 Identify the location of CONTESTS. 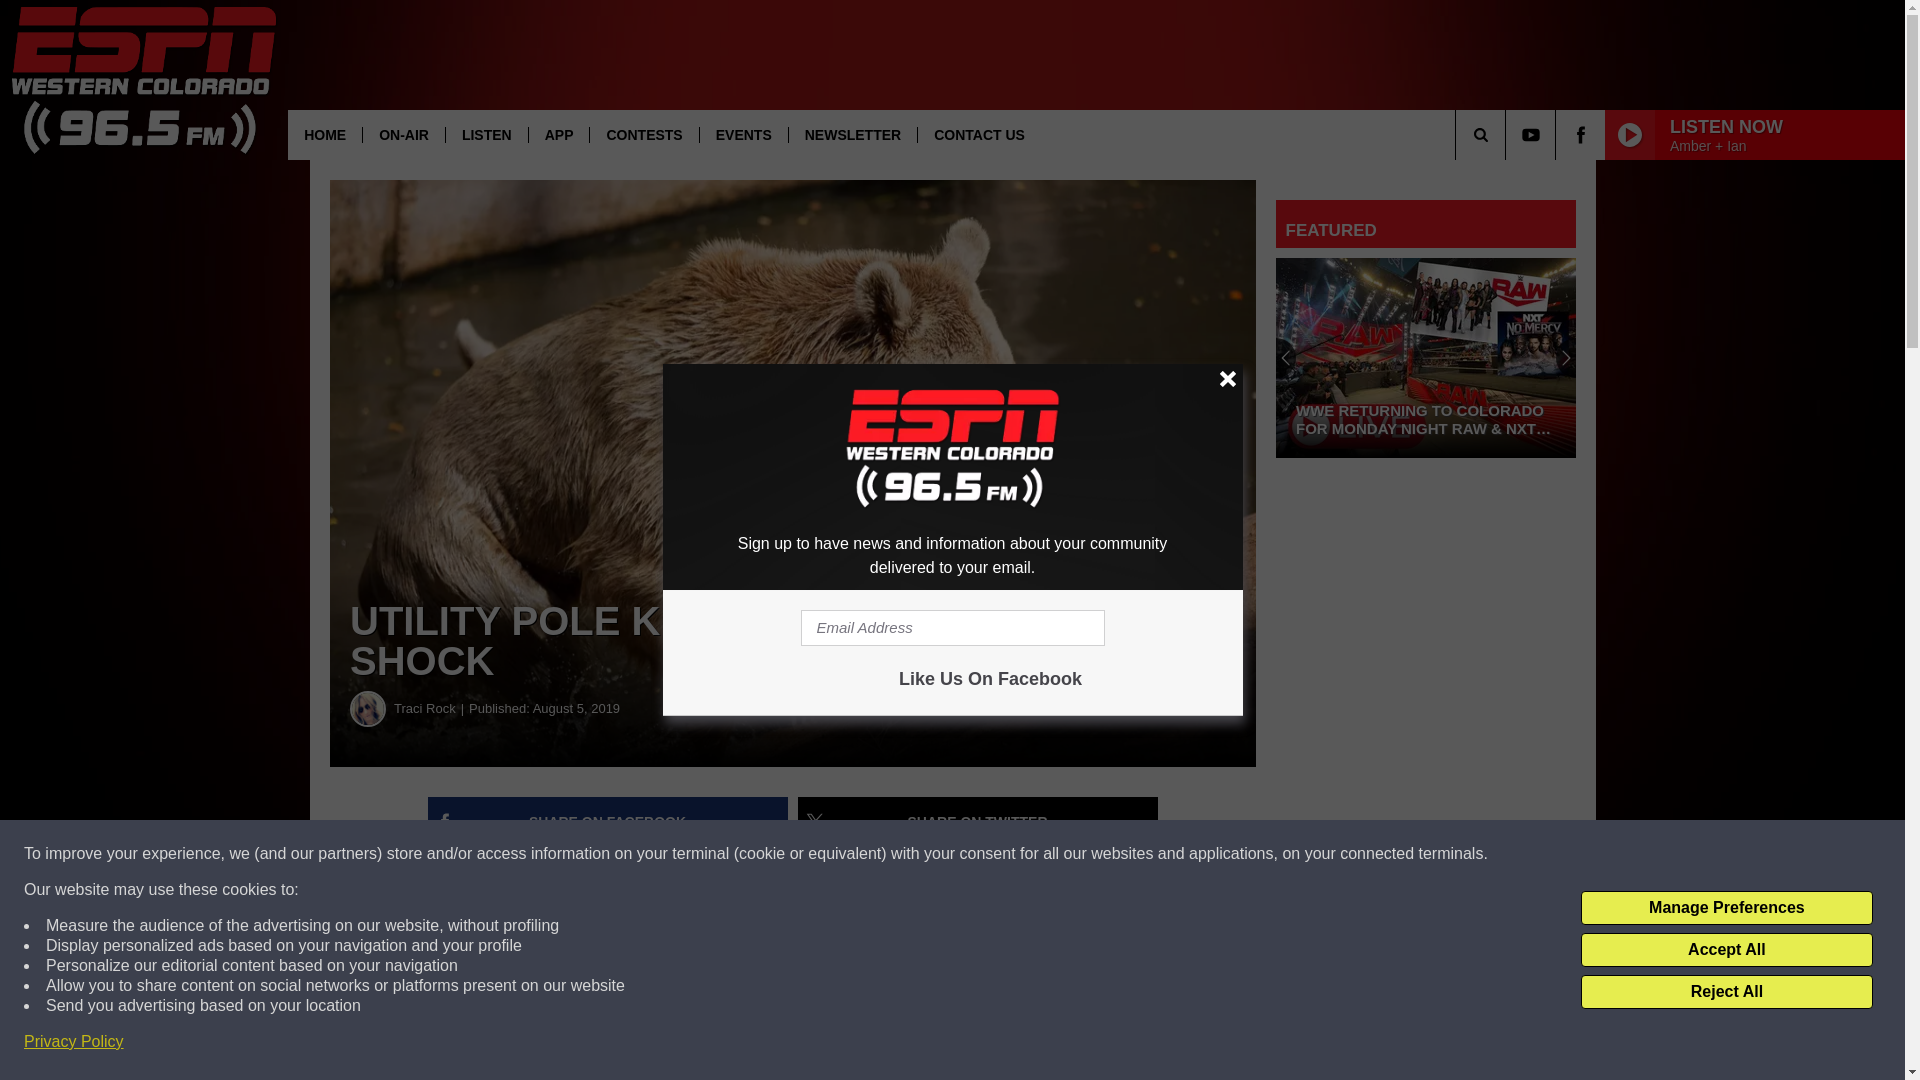
(644, 134).